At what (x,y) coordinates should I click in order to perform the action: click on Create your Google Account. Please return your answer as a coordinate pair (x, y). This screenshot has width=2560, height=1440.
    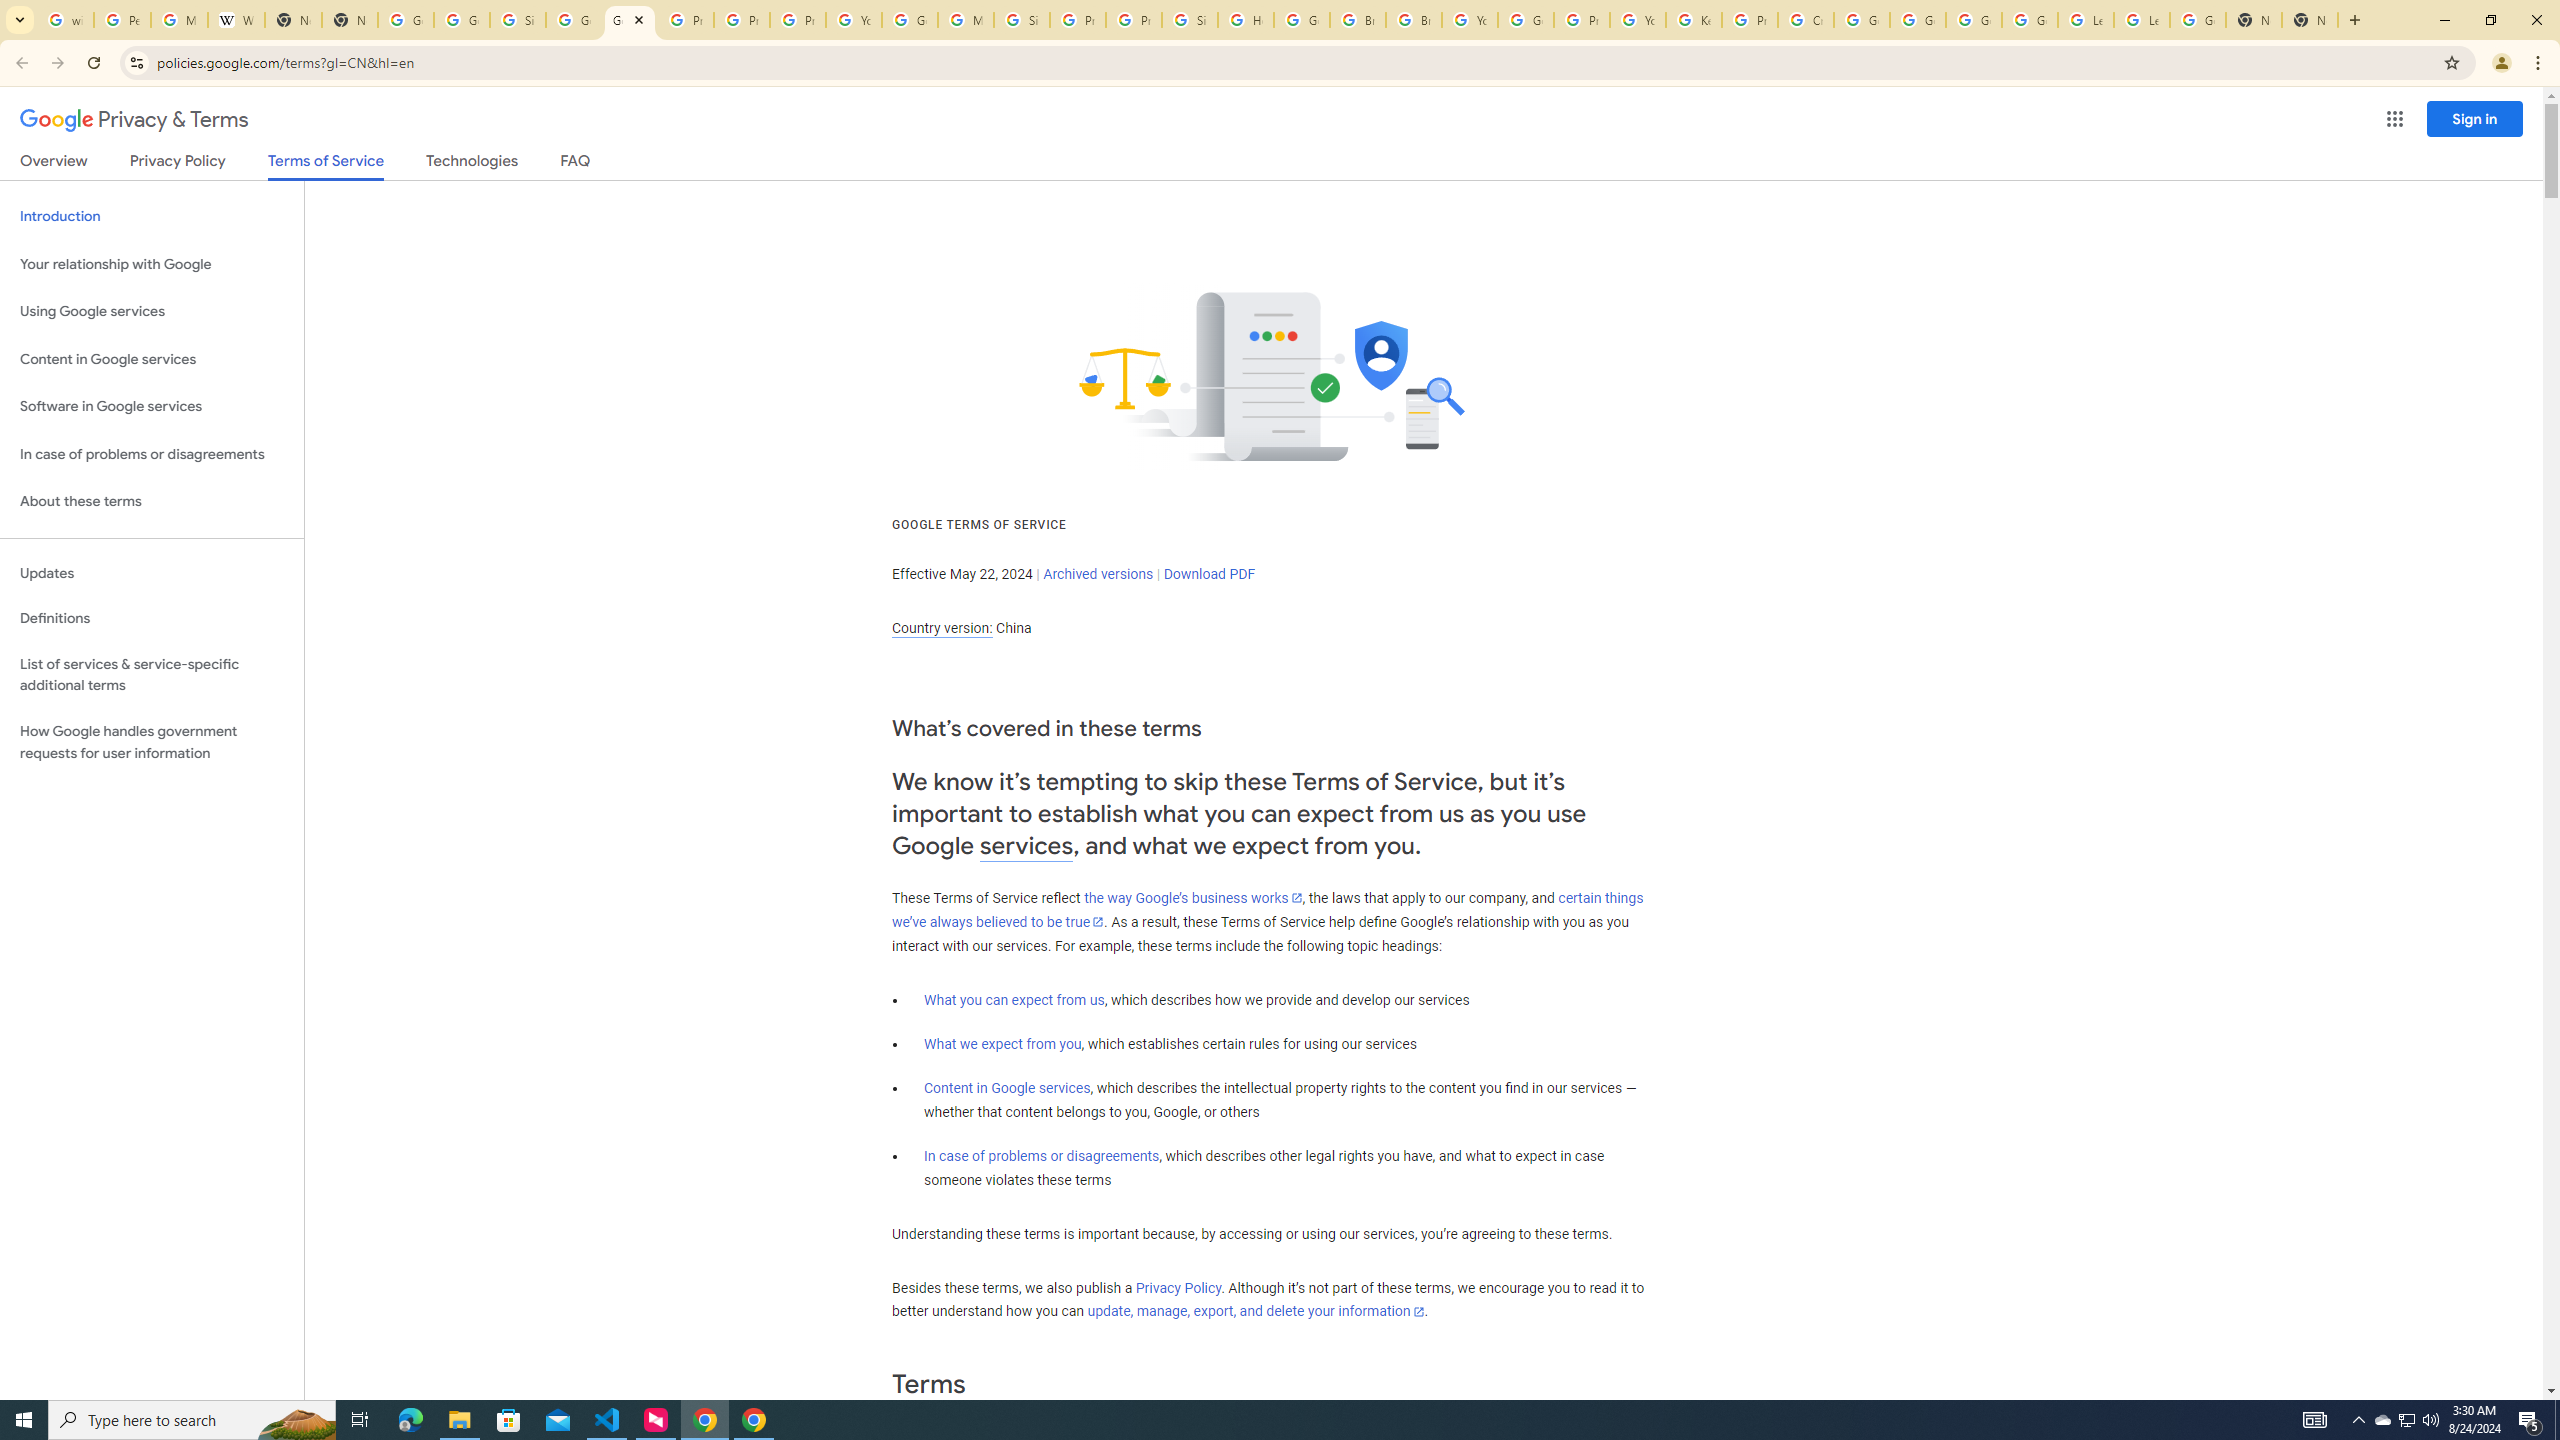
    Looking at the image, I should click on (1806, 20).